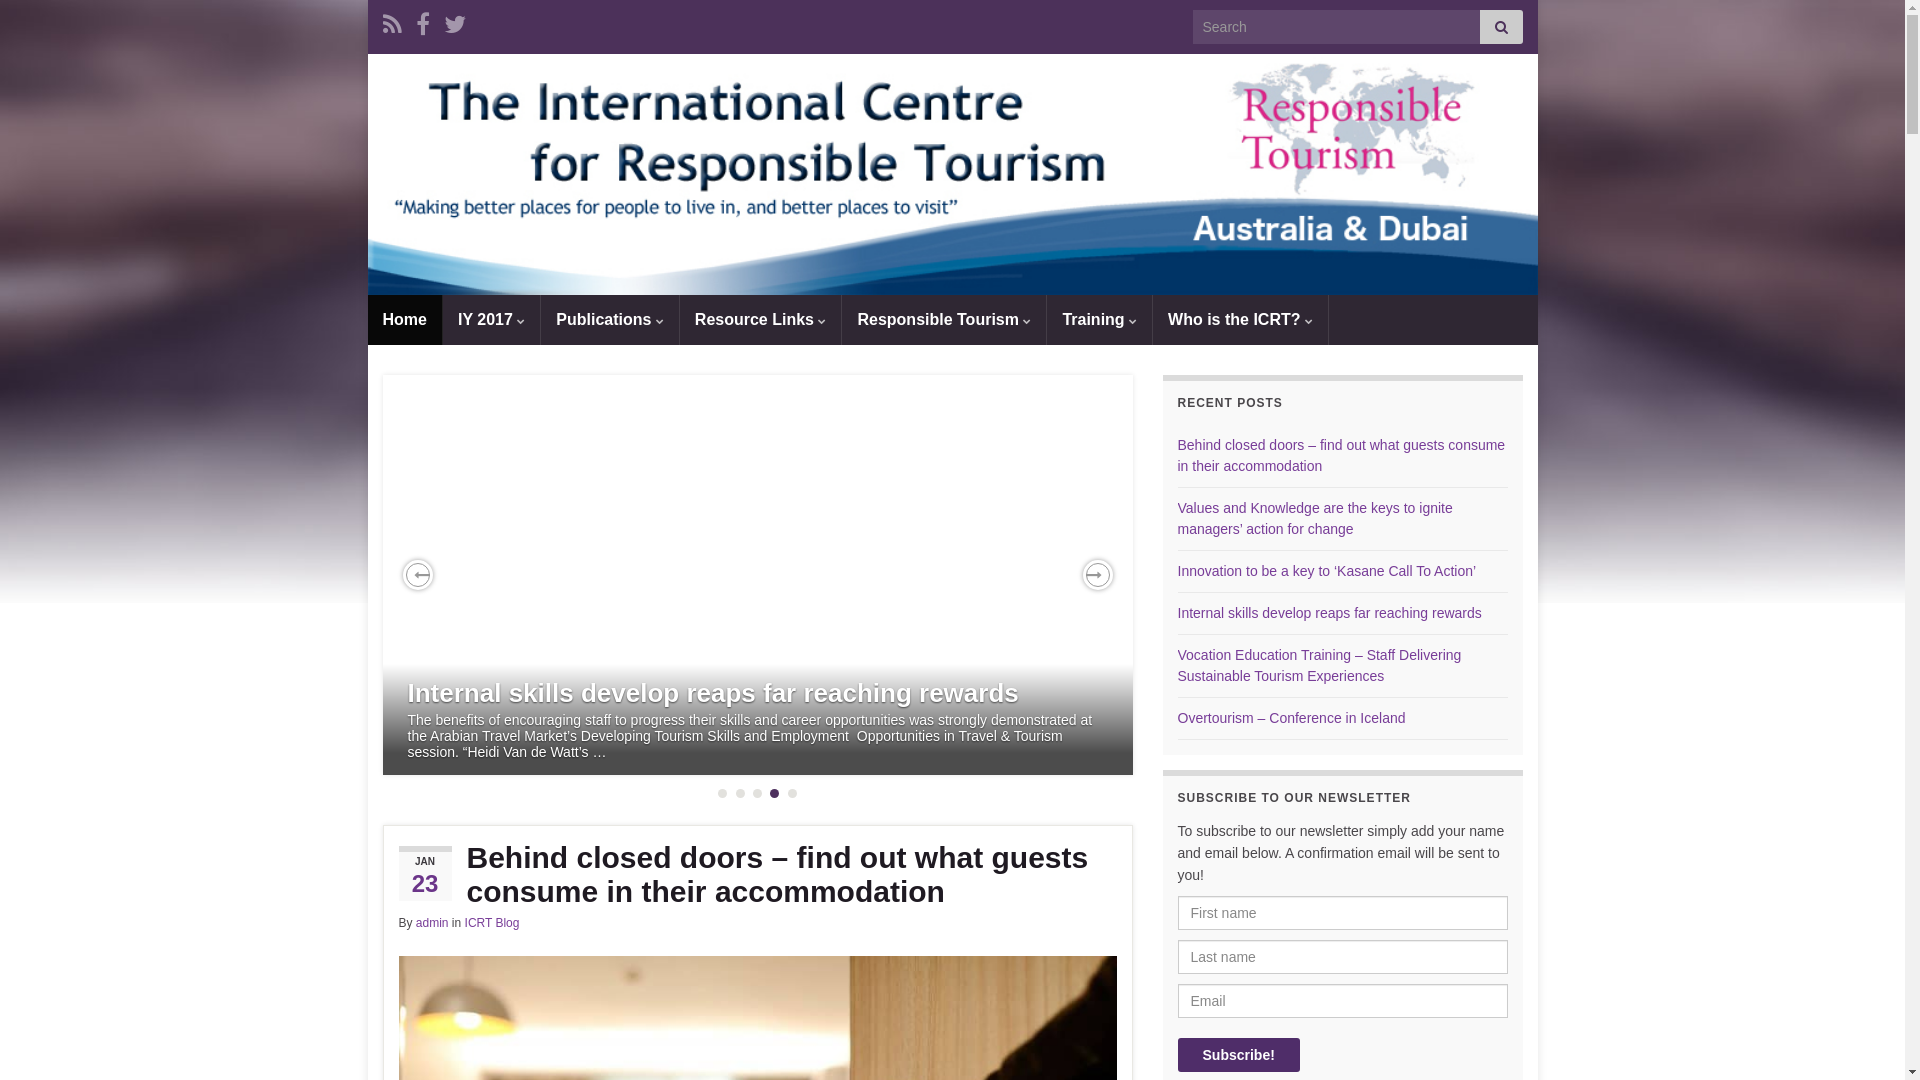  I want to click on ICRT Blog, so click(492, 923).